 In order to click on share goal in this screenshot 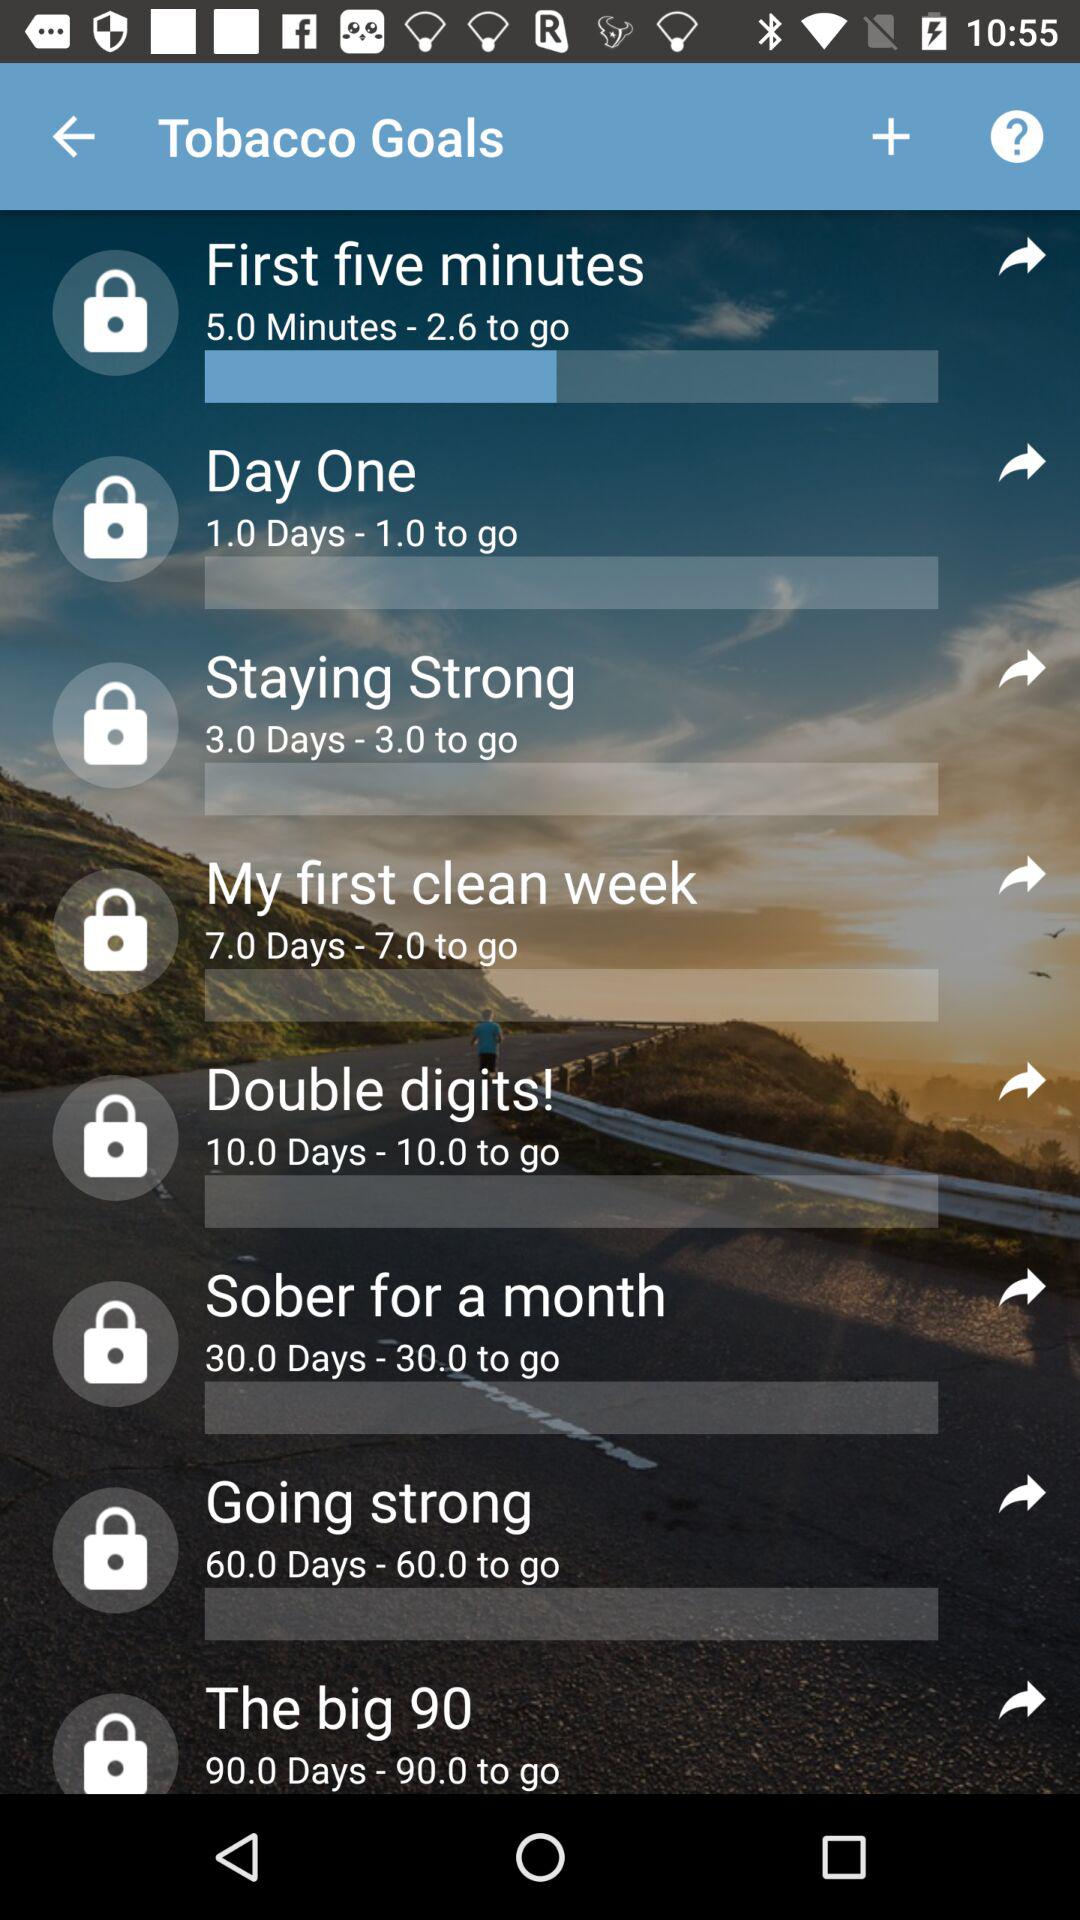, I will do `click(1022, 460)`.